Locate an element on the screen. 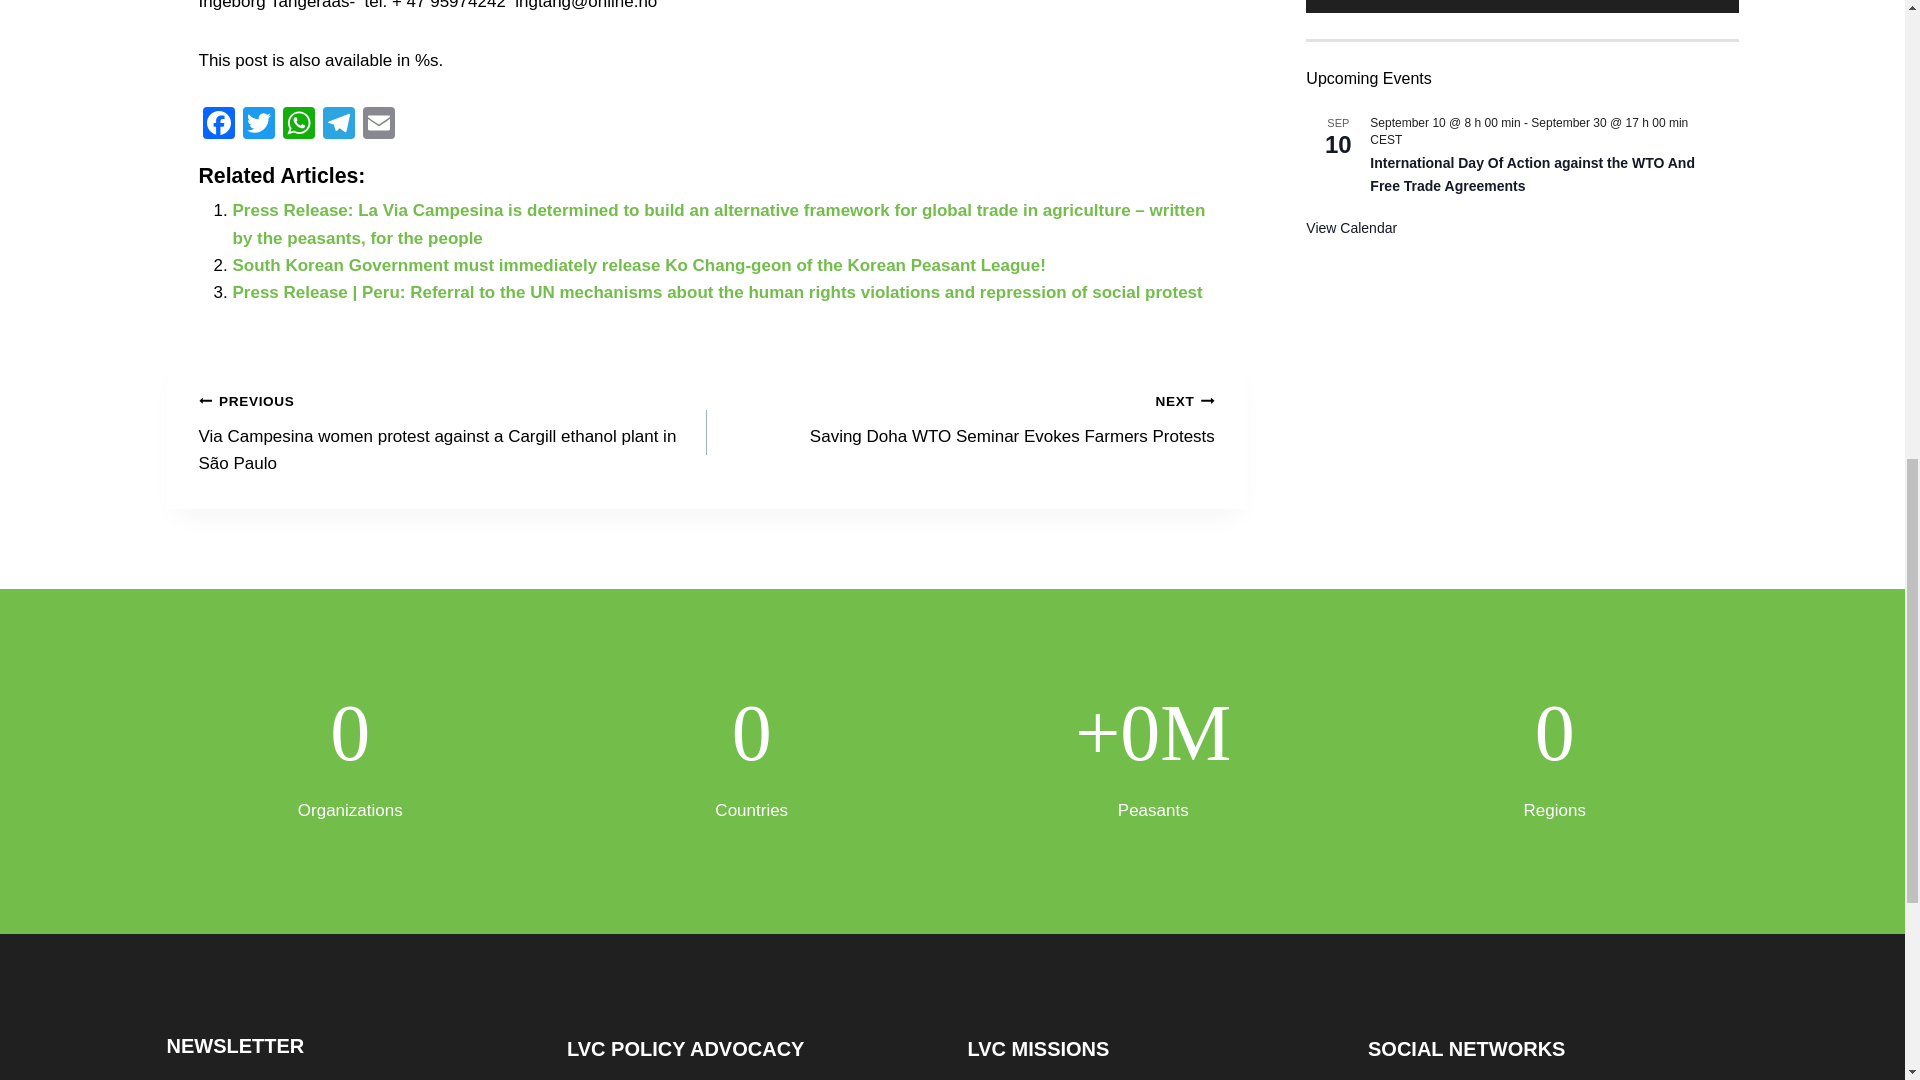 This screenshot has height=1080, width=1920. Facebook is located at coordinates (218, 124).